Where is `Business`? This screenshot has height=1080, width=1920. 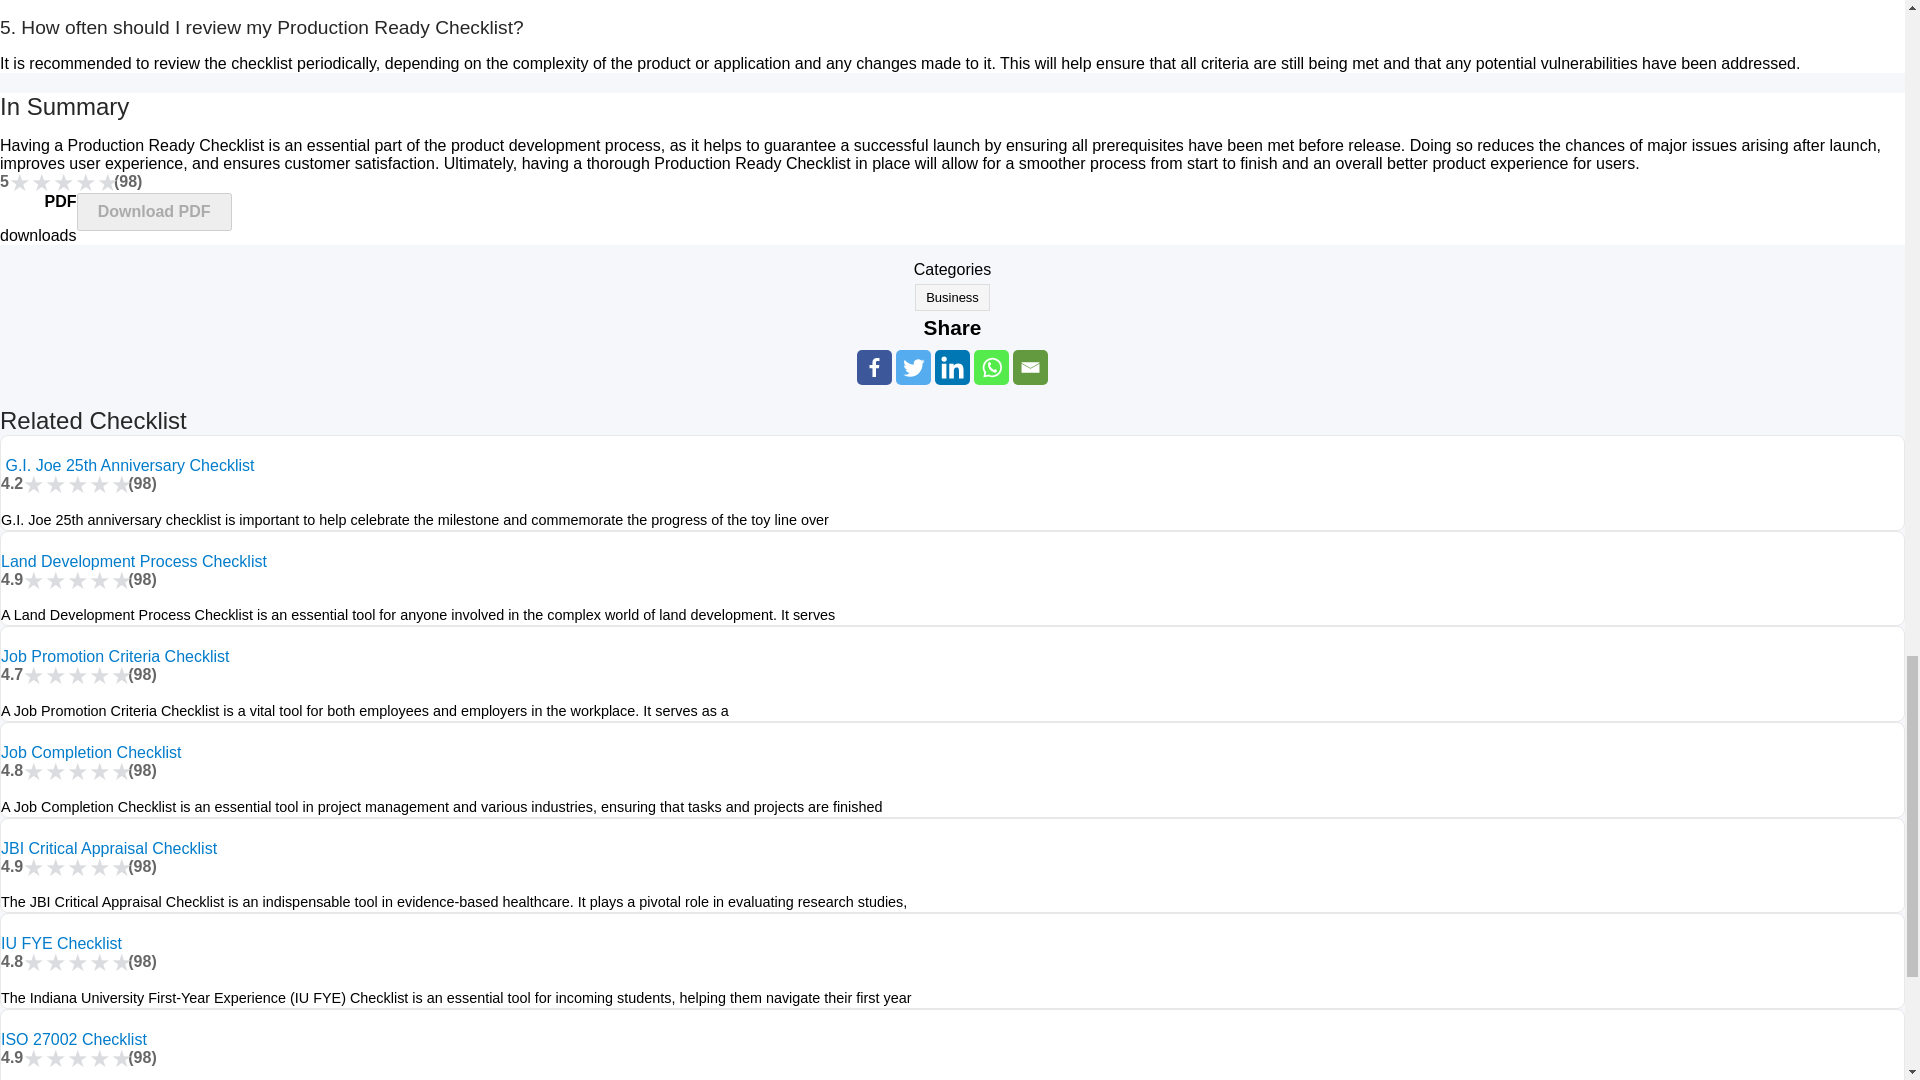
Business is located at coordinates (952, 298).